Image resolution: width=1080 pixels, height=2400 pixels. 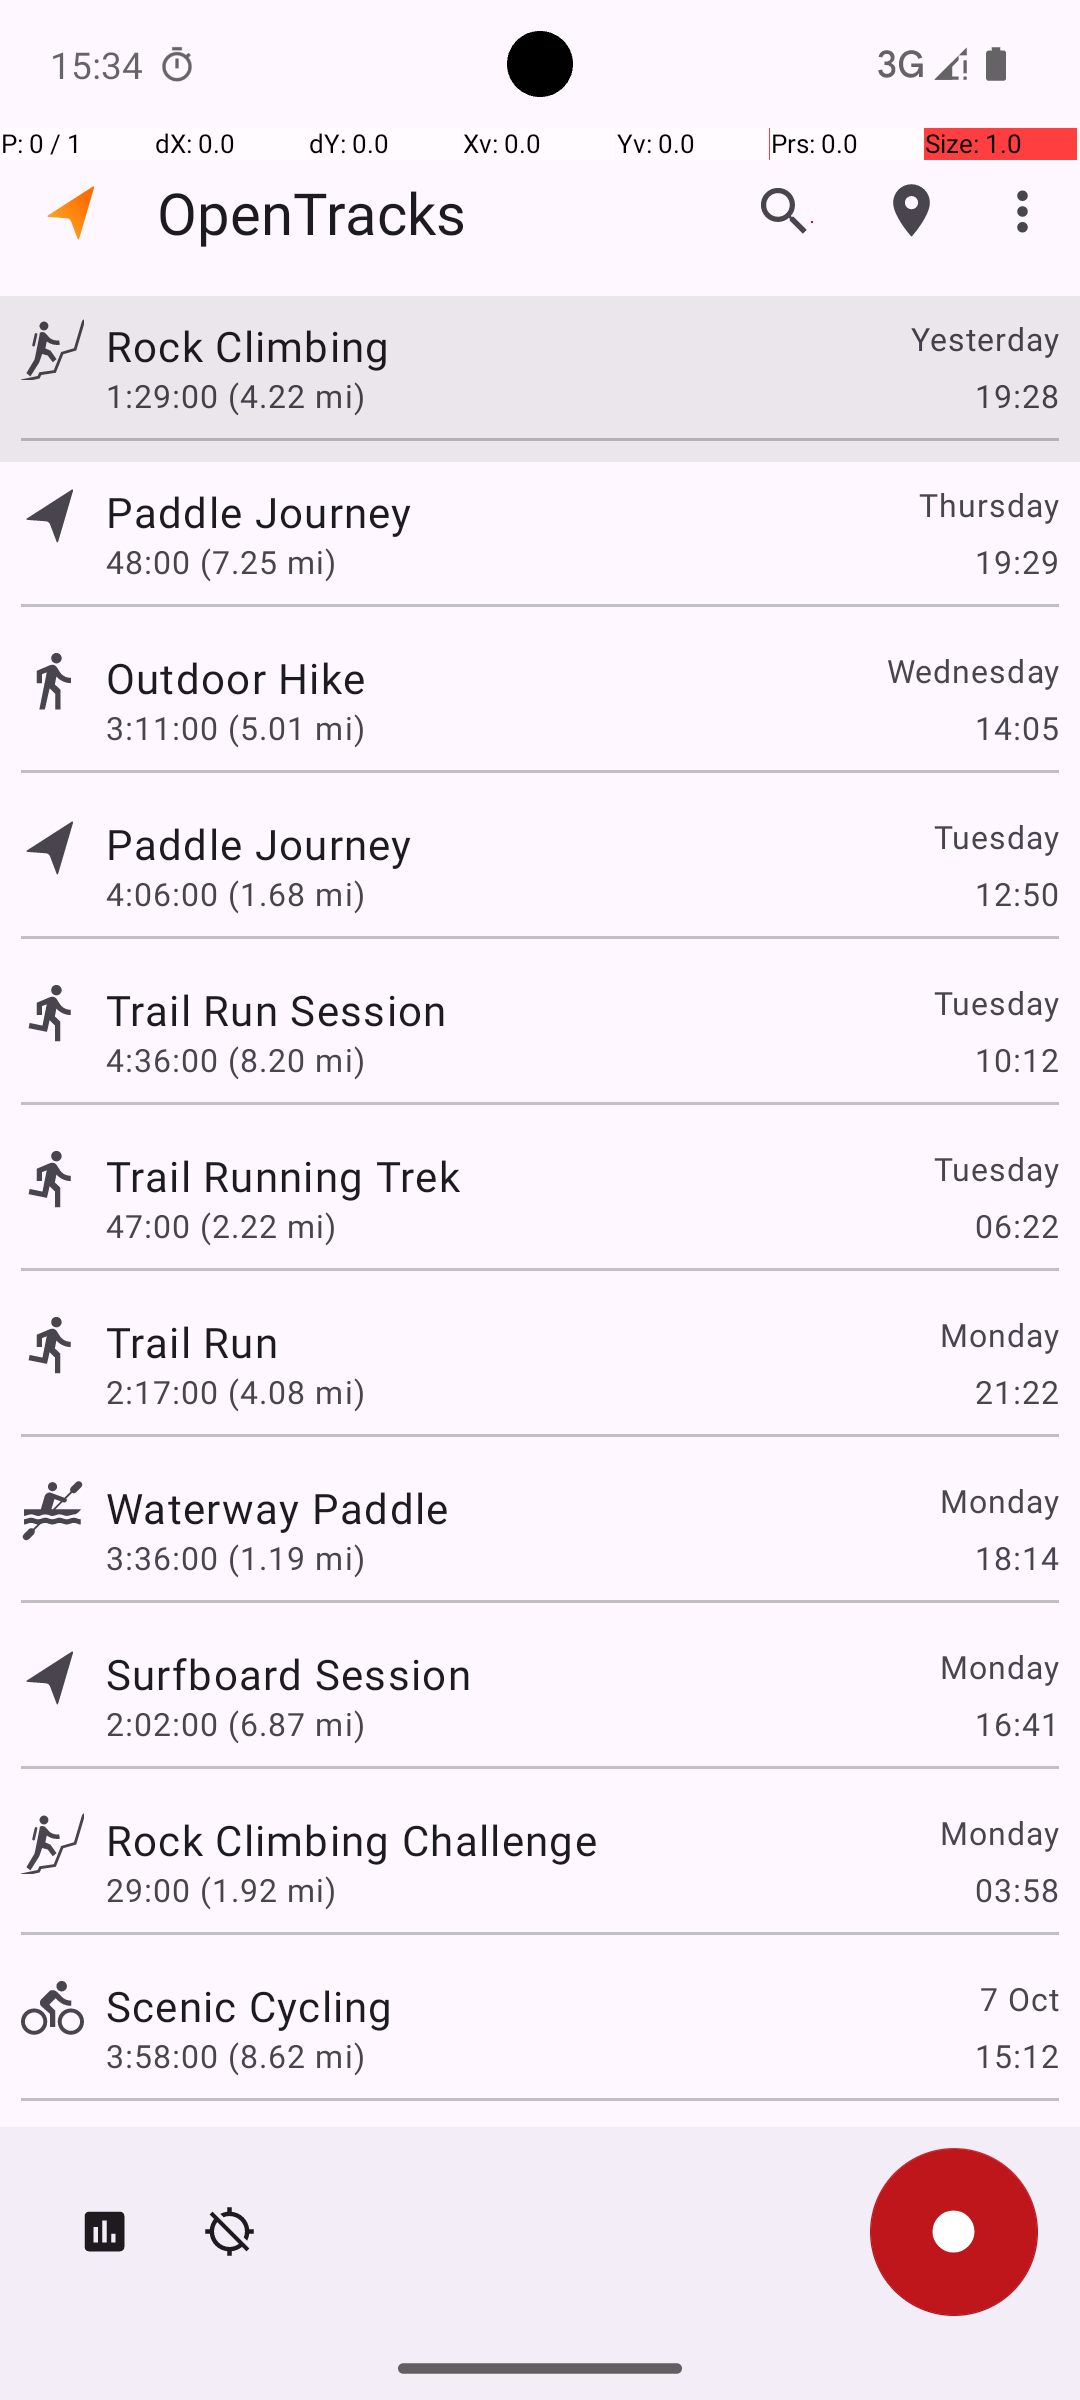 What do you see at coordinates (1016, 2056) in the screenshot?
I see `15:12` at bounding box center [1016, 2056].